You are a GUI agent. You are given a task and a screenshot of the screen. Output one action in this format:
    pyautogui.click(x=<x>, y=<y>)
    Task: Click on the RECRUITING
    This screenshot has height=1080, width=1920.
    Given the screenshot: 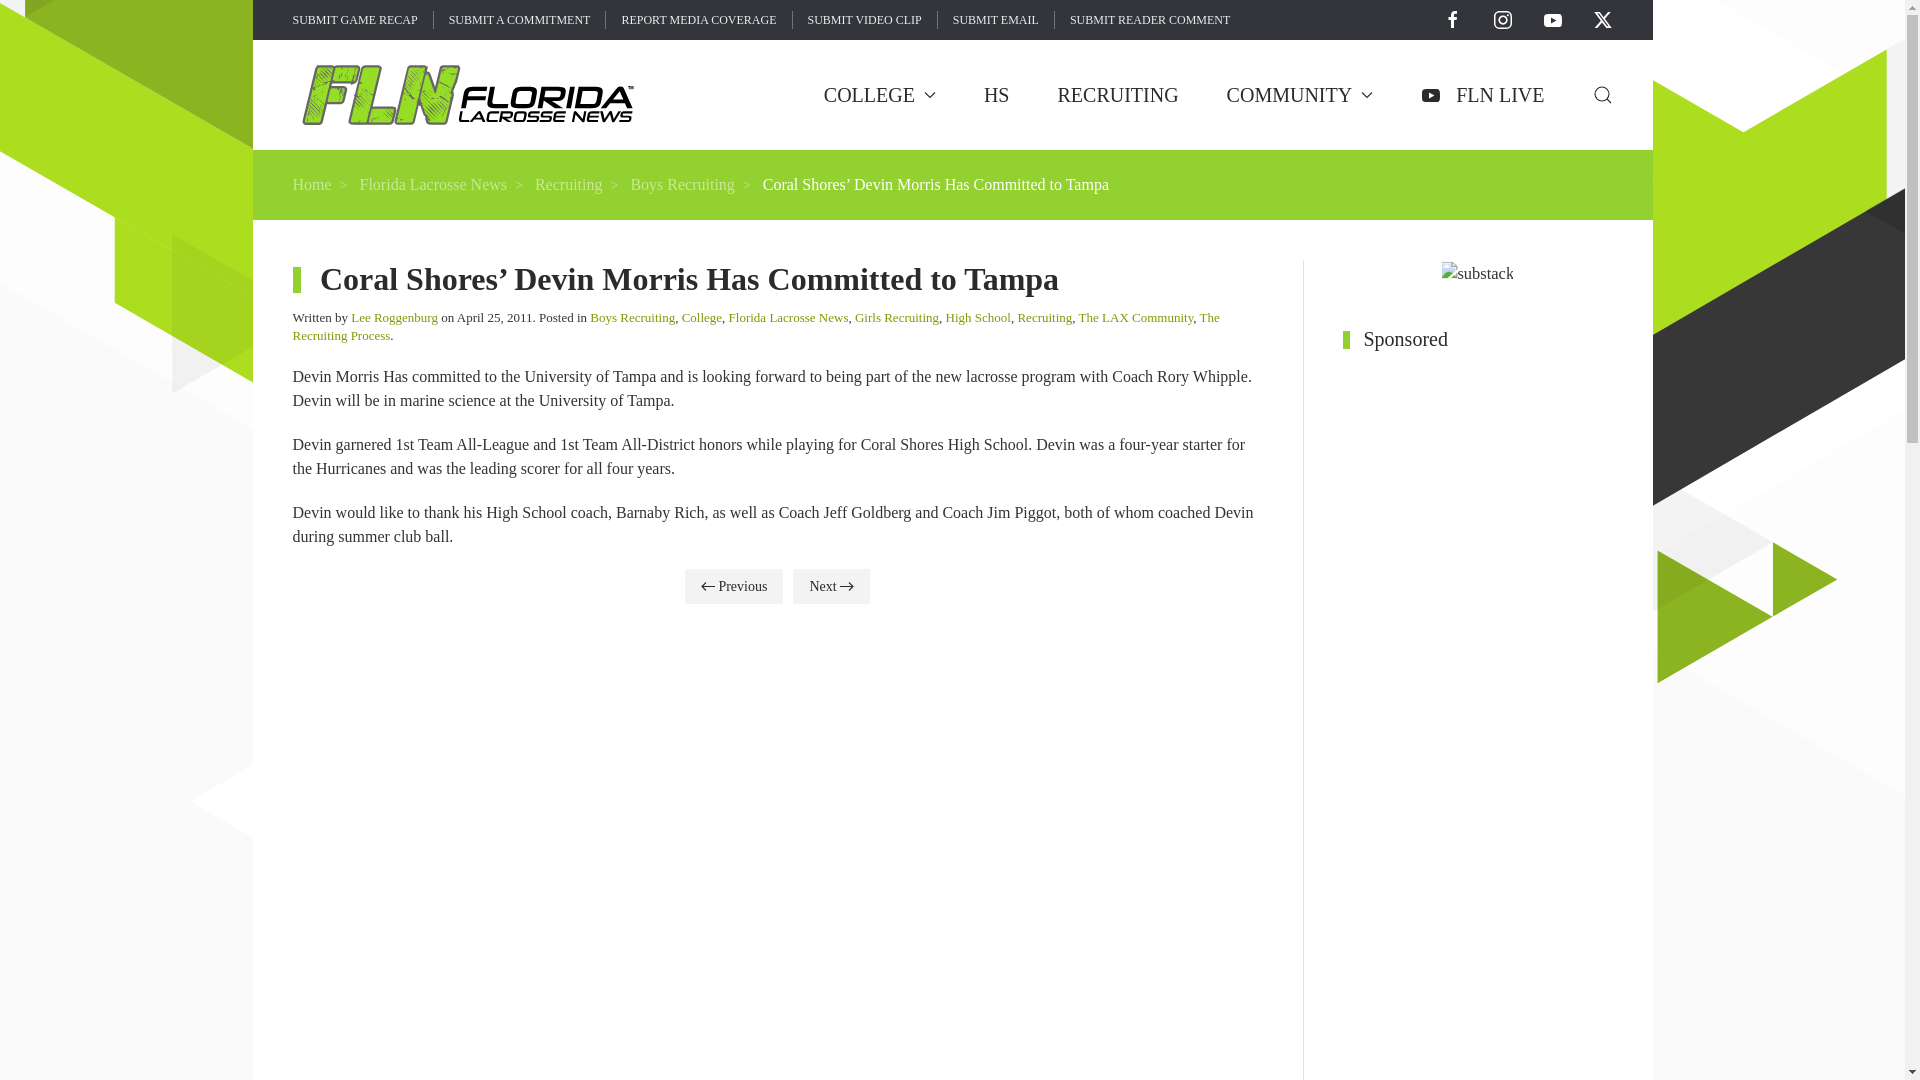 What is the action you would take?
    pyautogui.click(x=1118, y=94)
    